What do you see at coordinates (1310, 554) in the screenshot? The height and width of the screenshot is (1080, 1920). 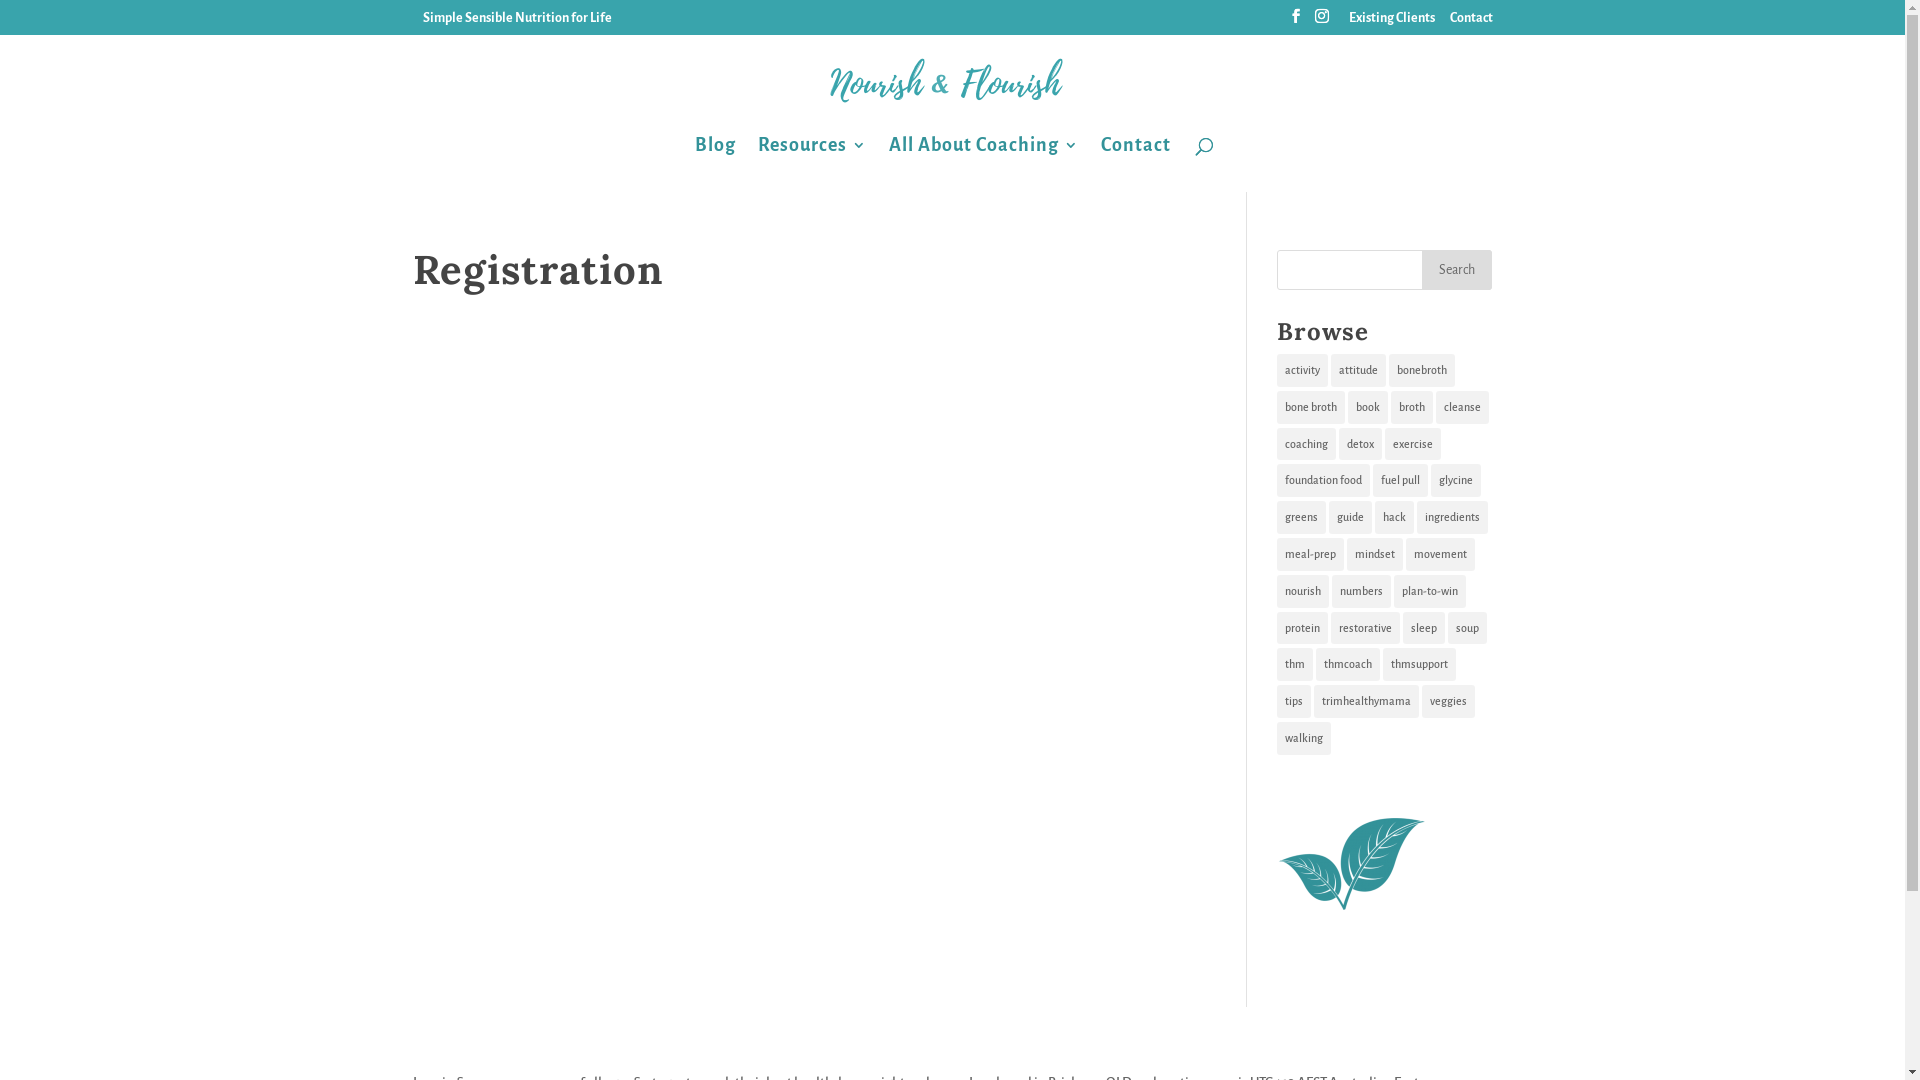 I see `meal-prep` at bounding box center [1310, 554].